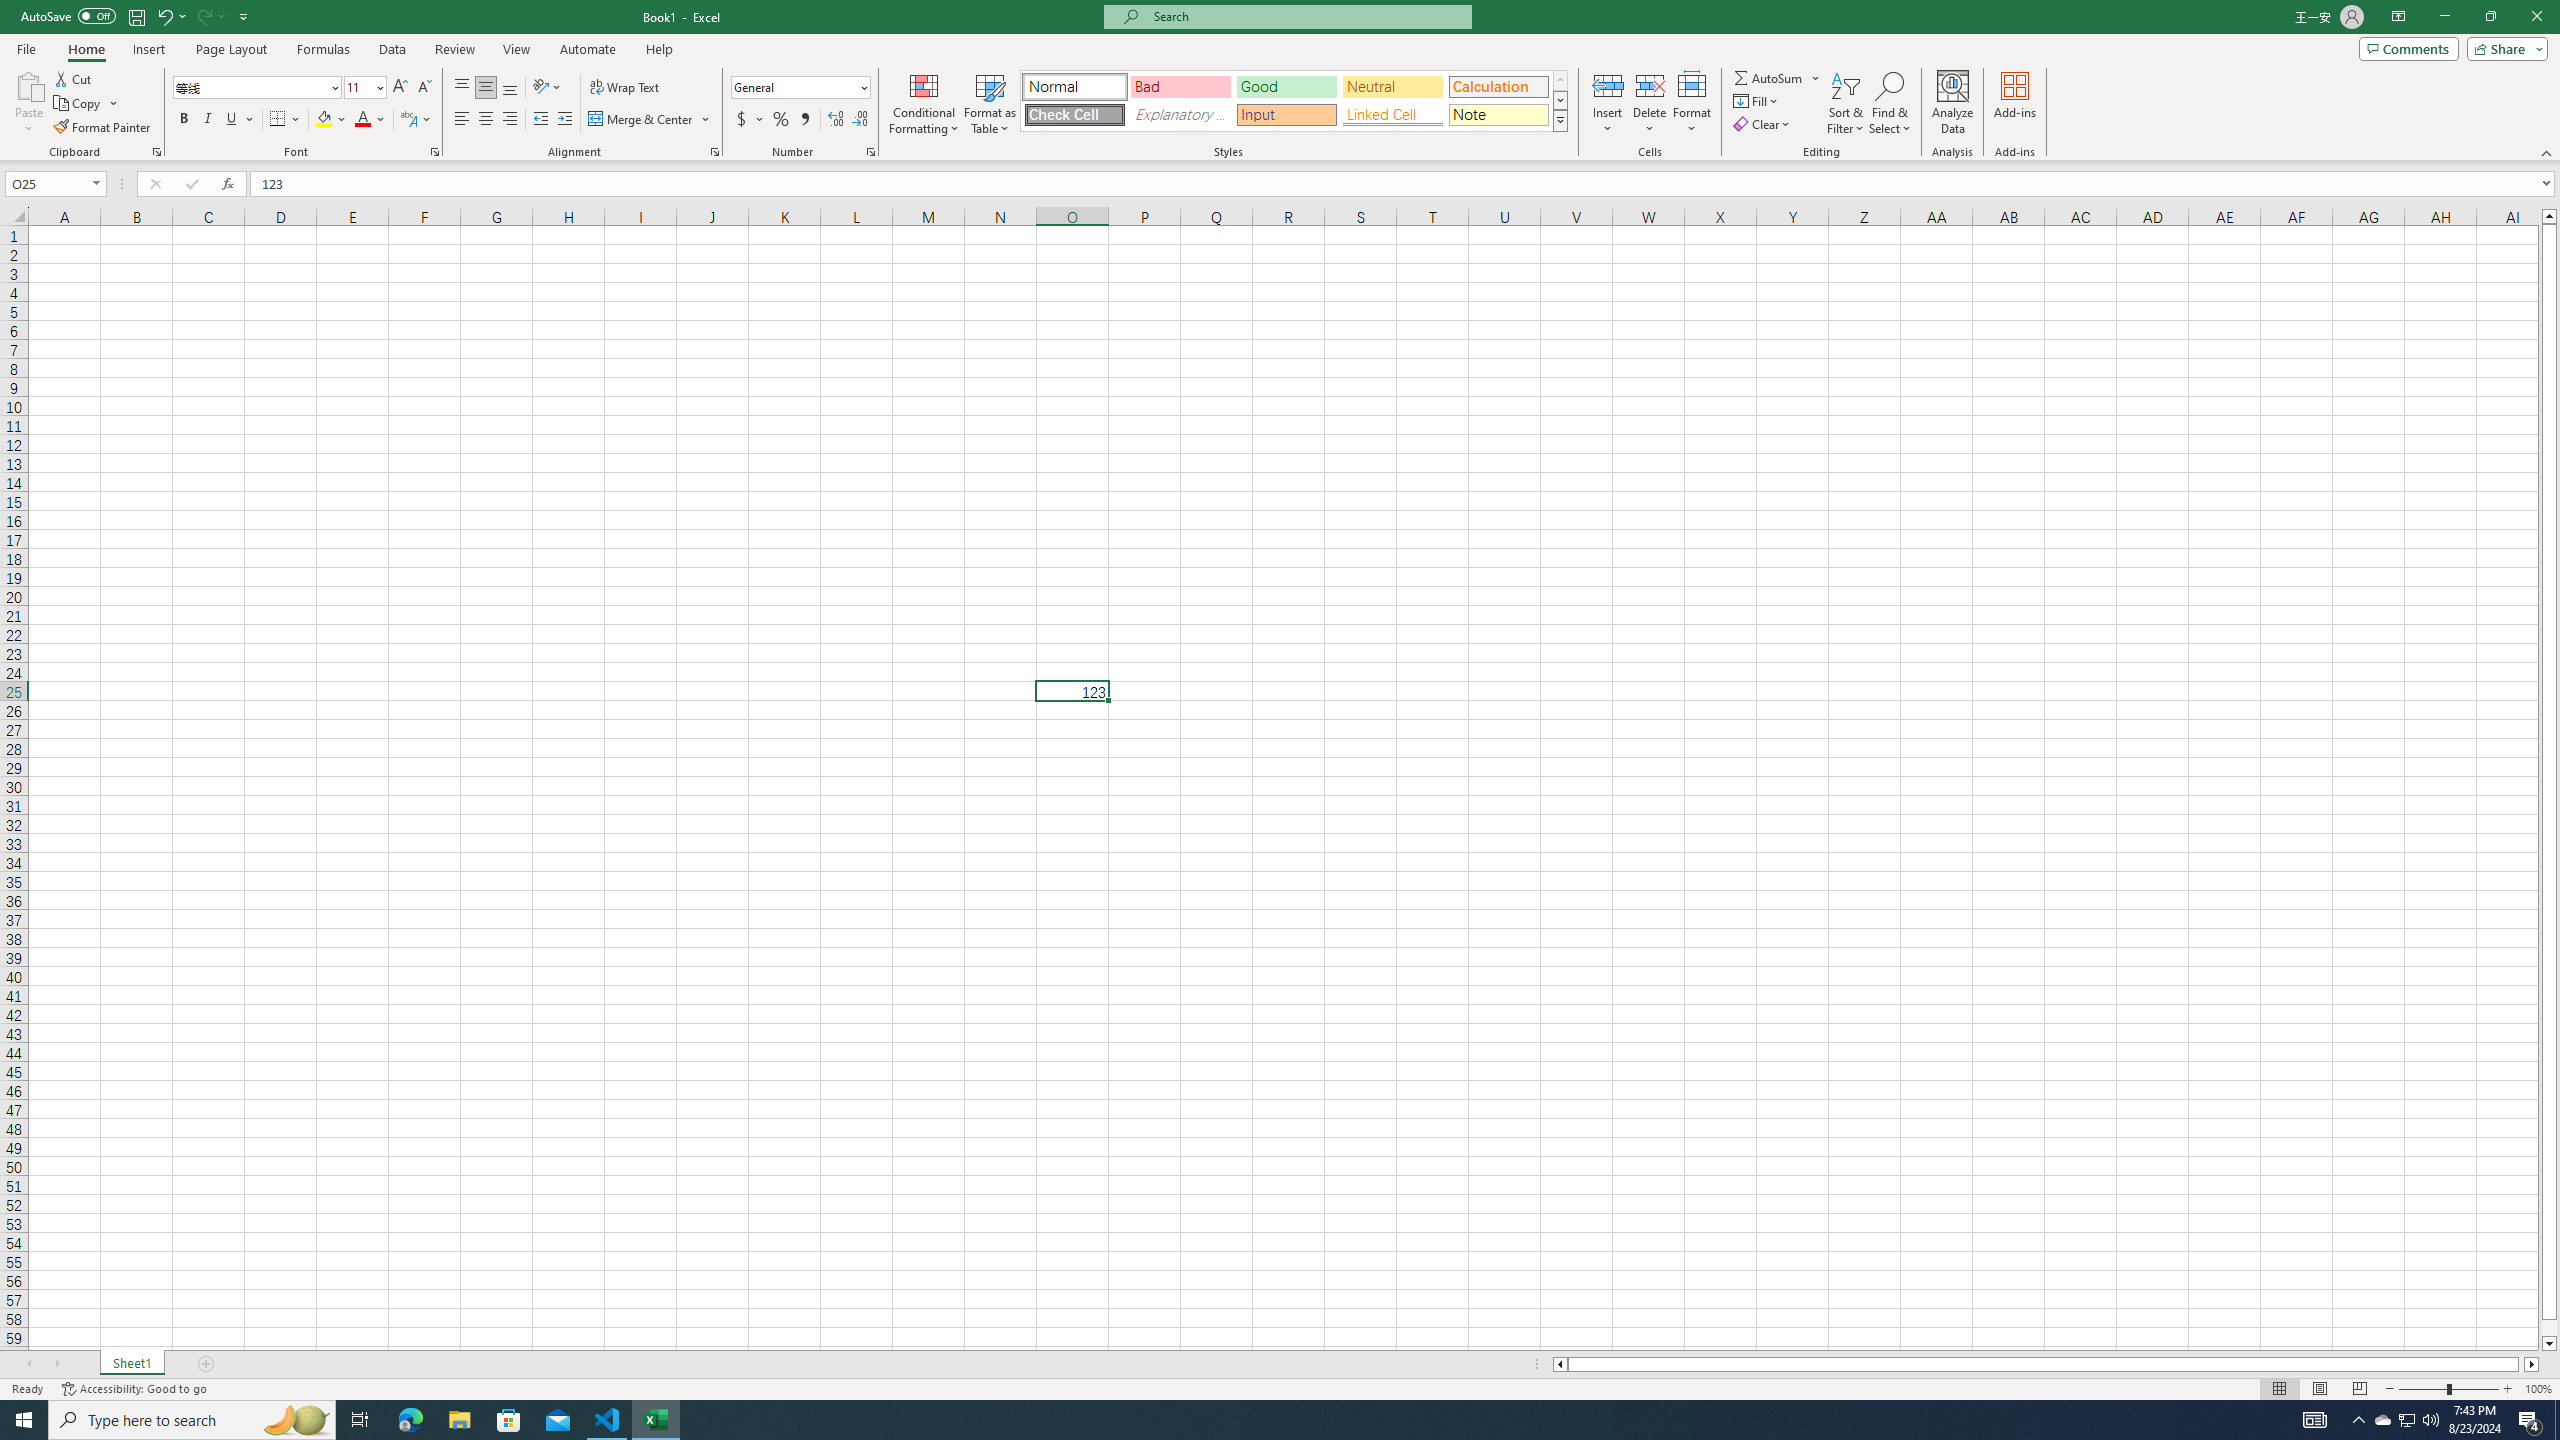 The width and height of the screenshot is (2560, 1440). Describe the element at coordinates (836, 120) in the screenshot. I see `Increase Decimal` at that location.